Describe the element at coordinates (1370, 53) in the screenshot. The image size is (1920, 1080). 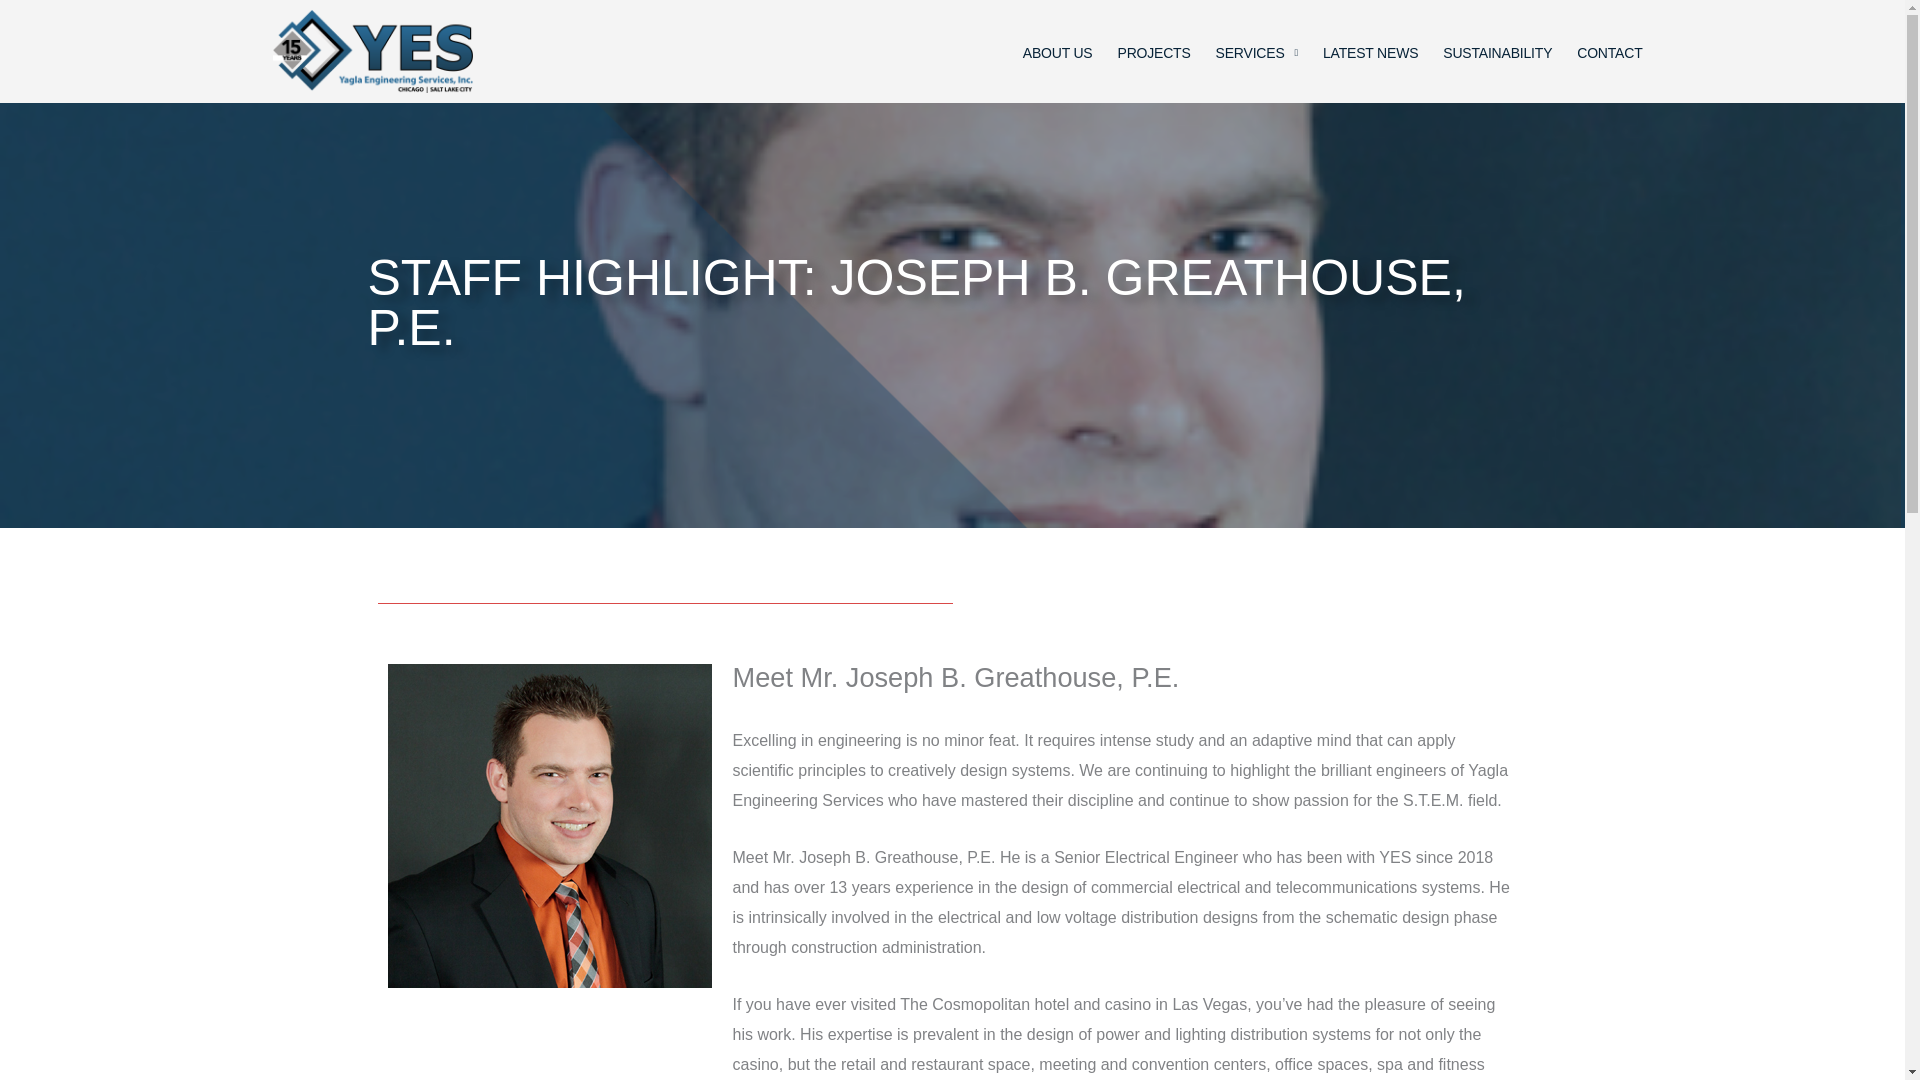
I see `LATEST NEWS` at that location.